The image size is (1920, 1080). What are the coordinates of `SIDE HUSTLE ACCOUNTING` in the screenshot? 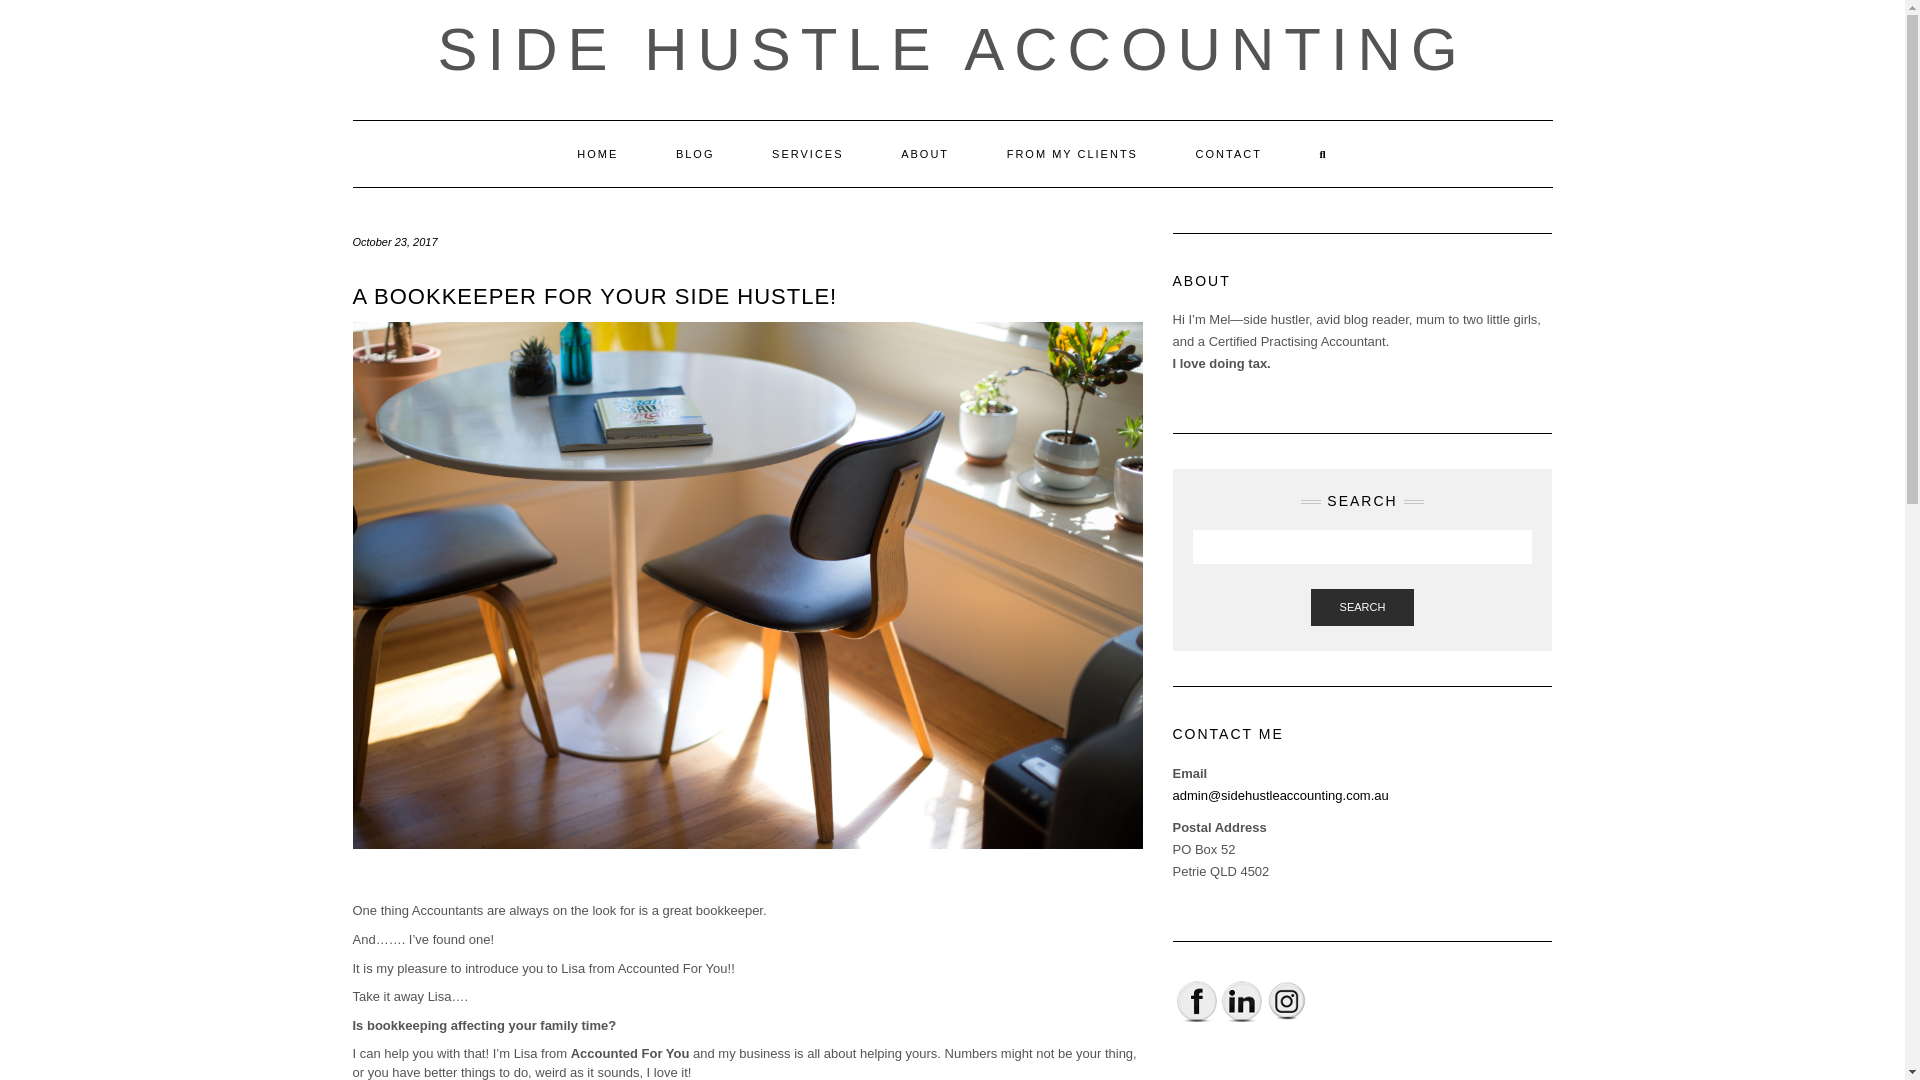 It's located at (952, 50).